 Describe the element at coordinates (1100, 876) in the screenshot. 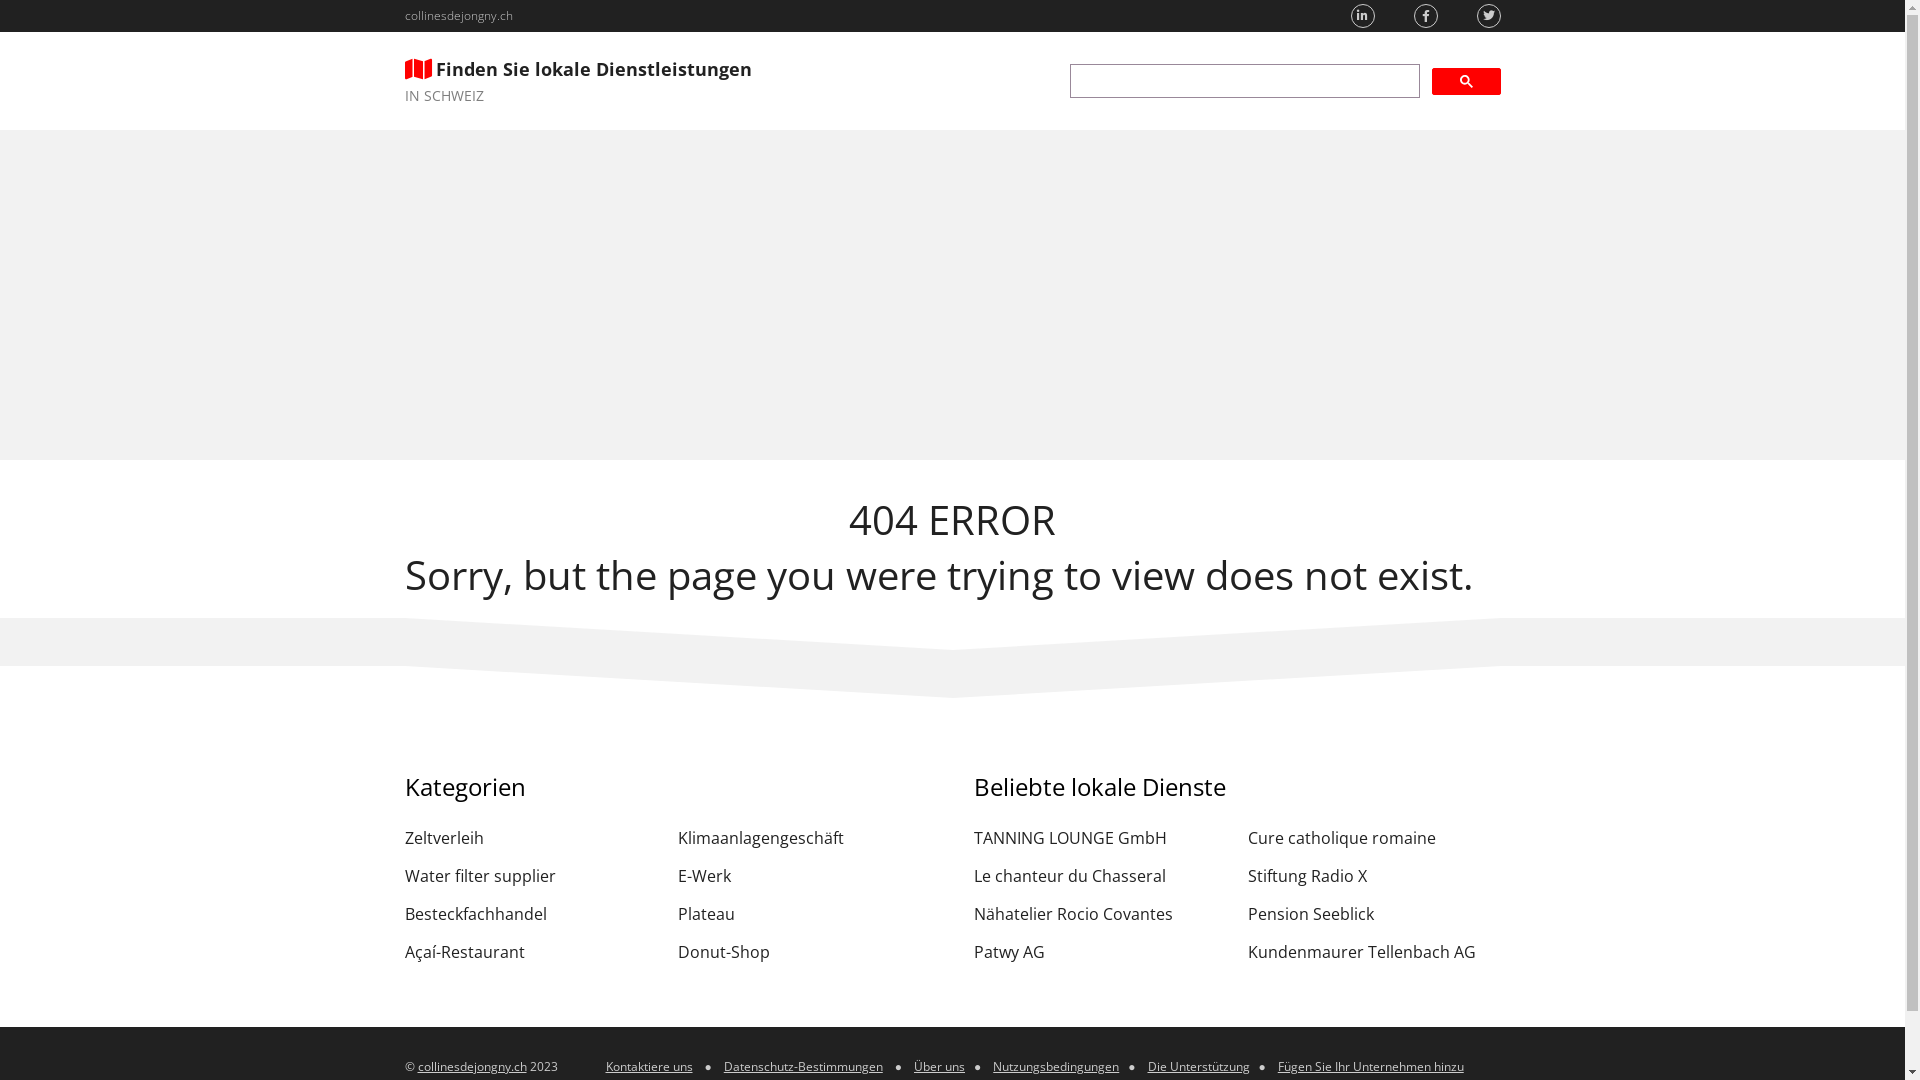

I see `Le chanteur du Chasseral` at that location.